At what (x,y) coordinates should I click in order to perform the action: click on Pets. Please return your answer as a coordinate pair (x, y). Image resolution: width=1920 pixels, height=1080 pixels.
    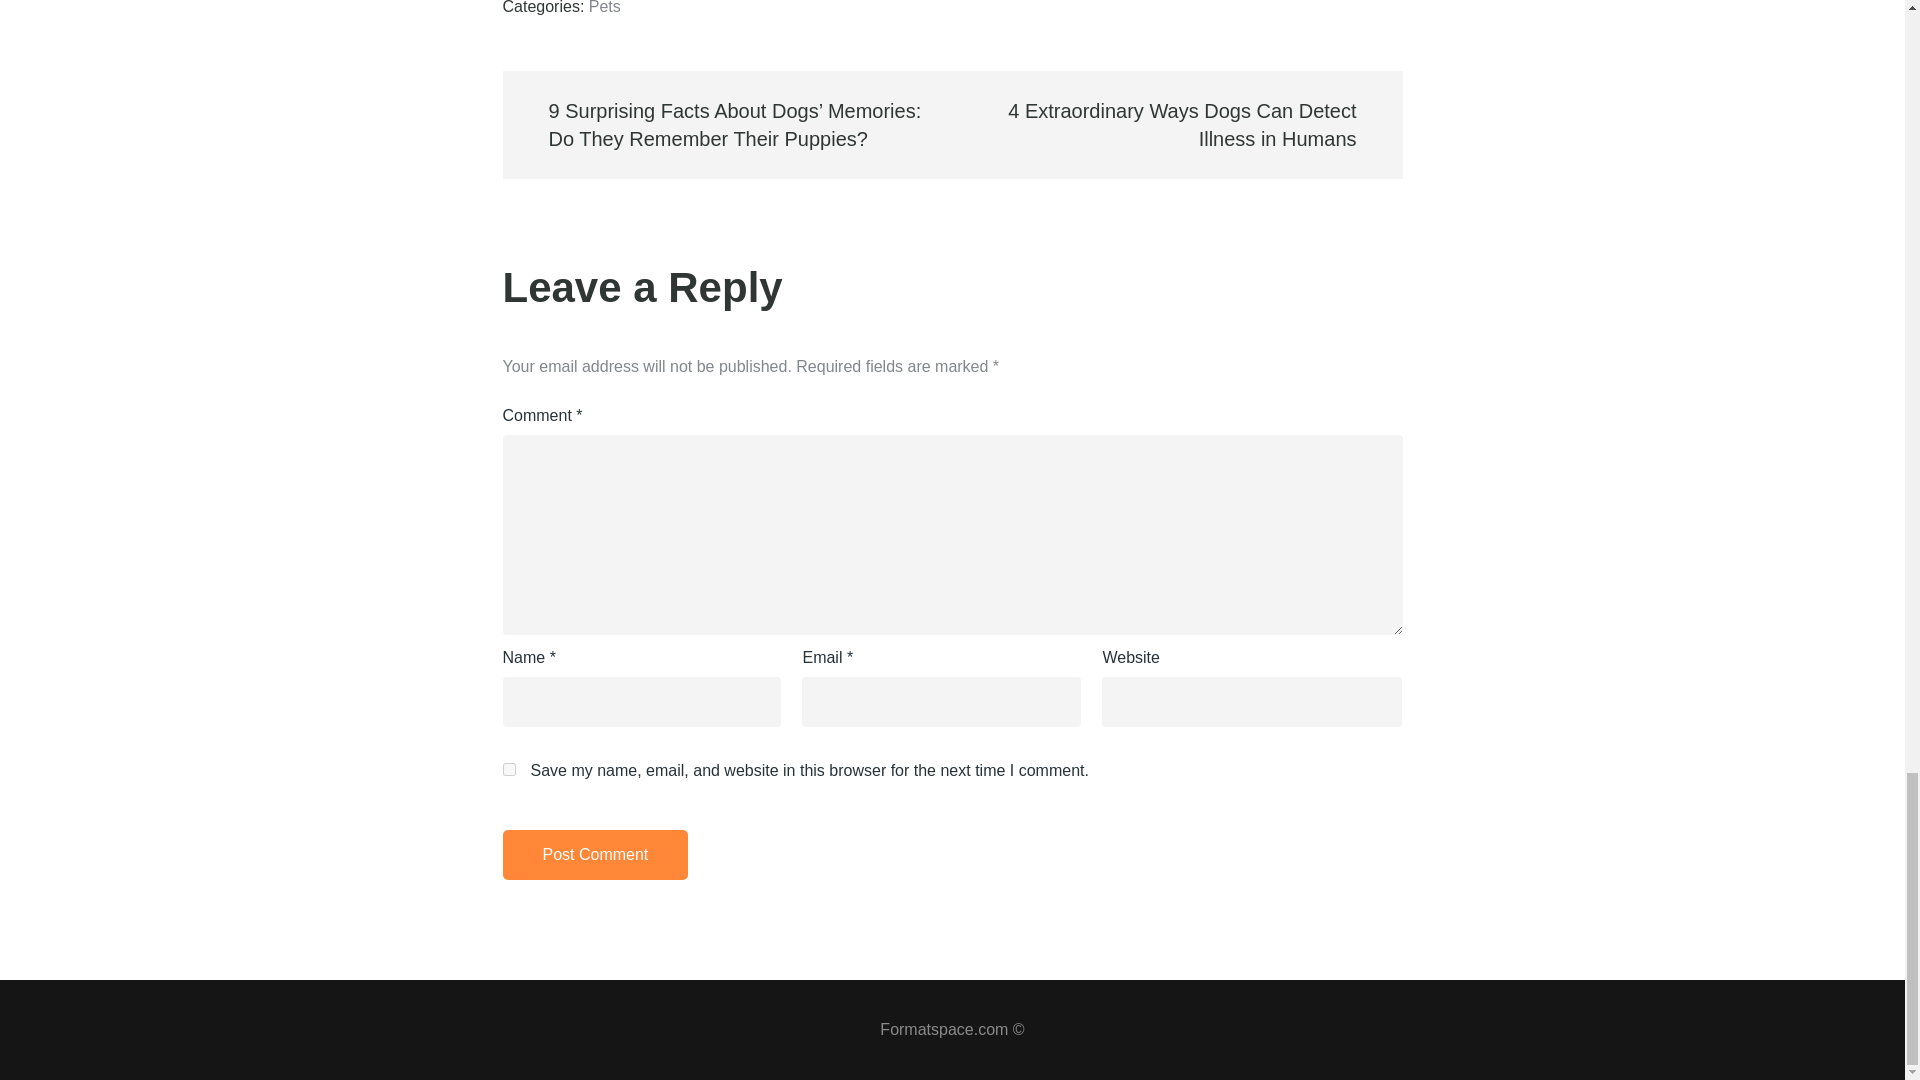
    Looking at the image, I should click on (604, 8).